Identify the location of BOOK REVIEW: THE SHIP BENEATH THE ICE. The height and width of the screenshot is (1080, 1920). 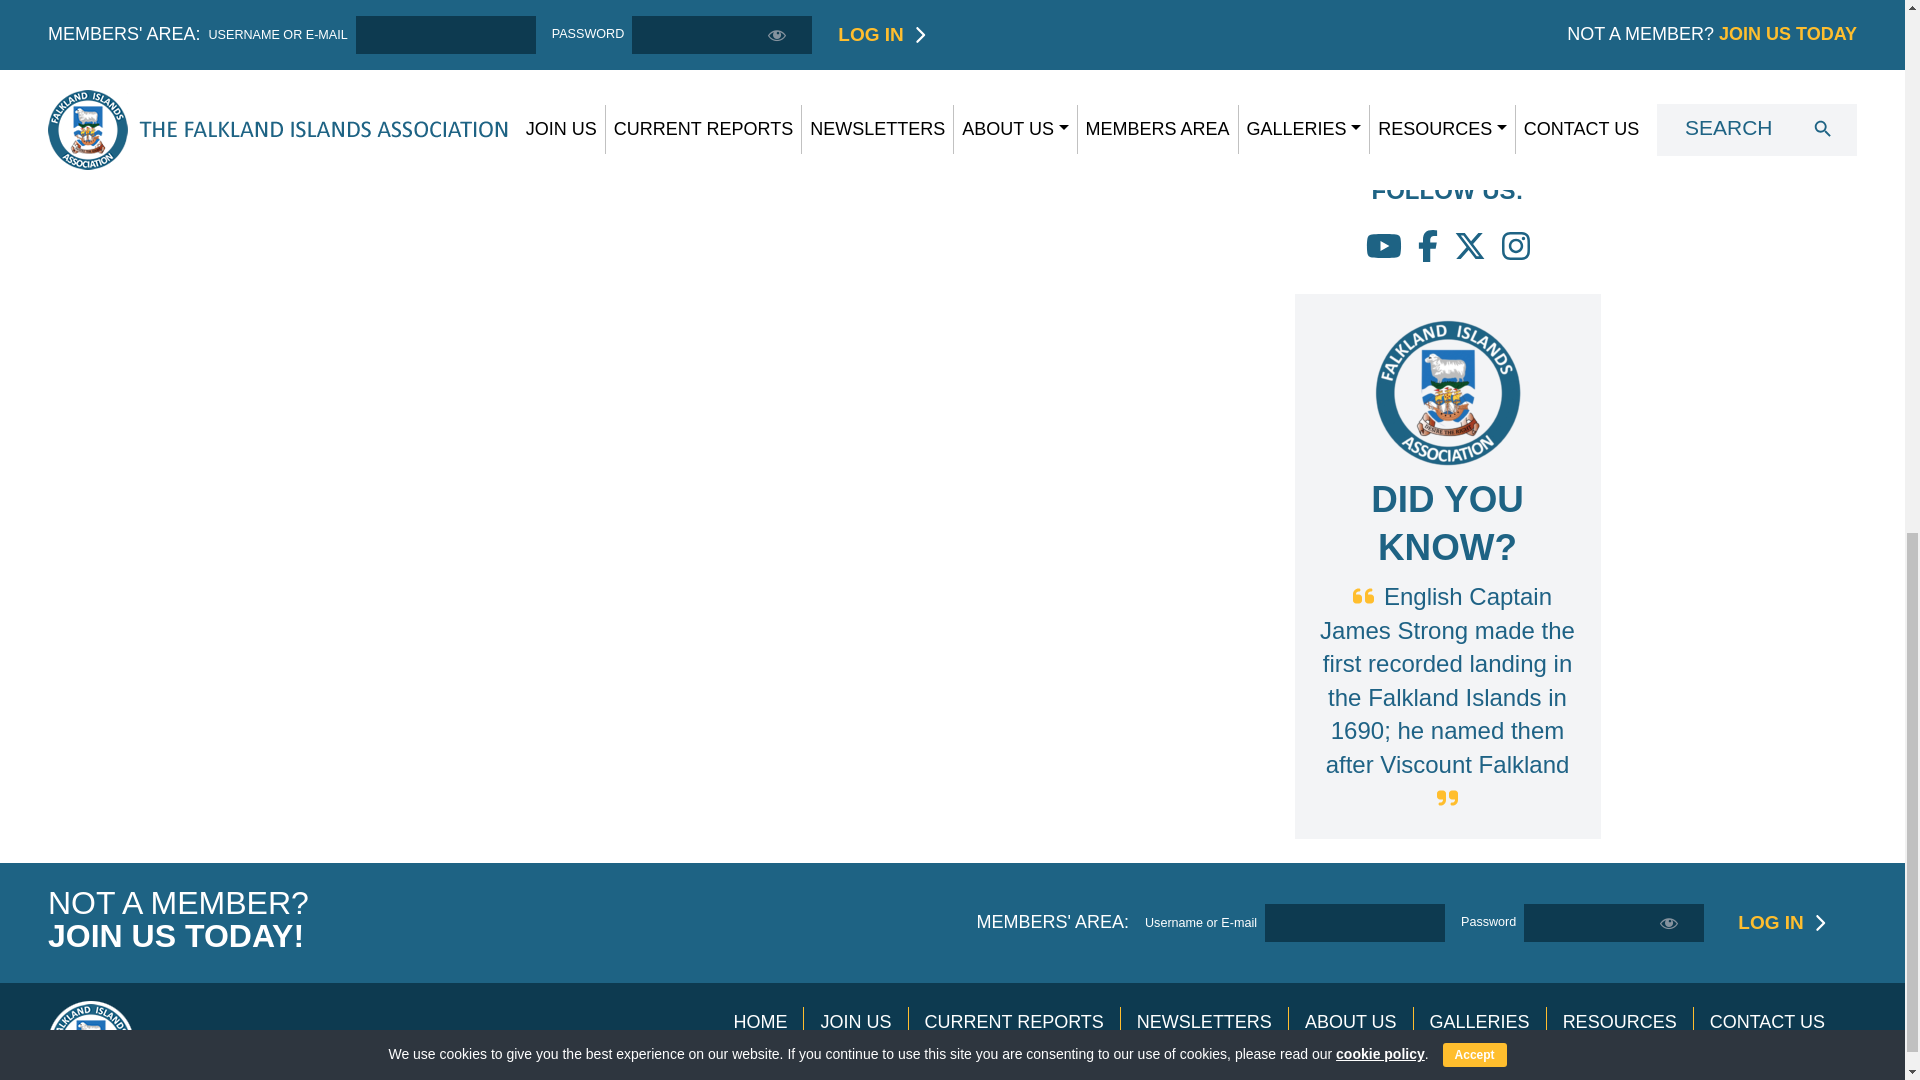
(1442, 15).